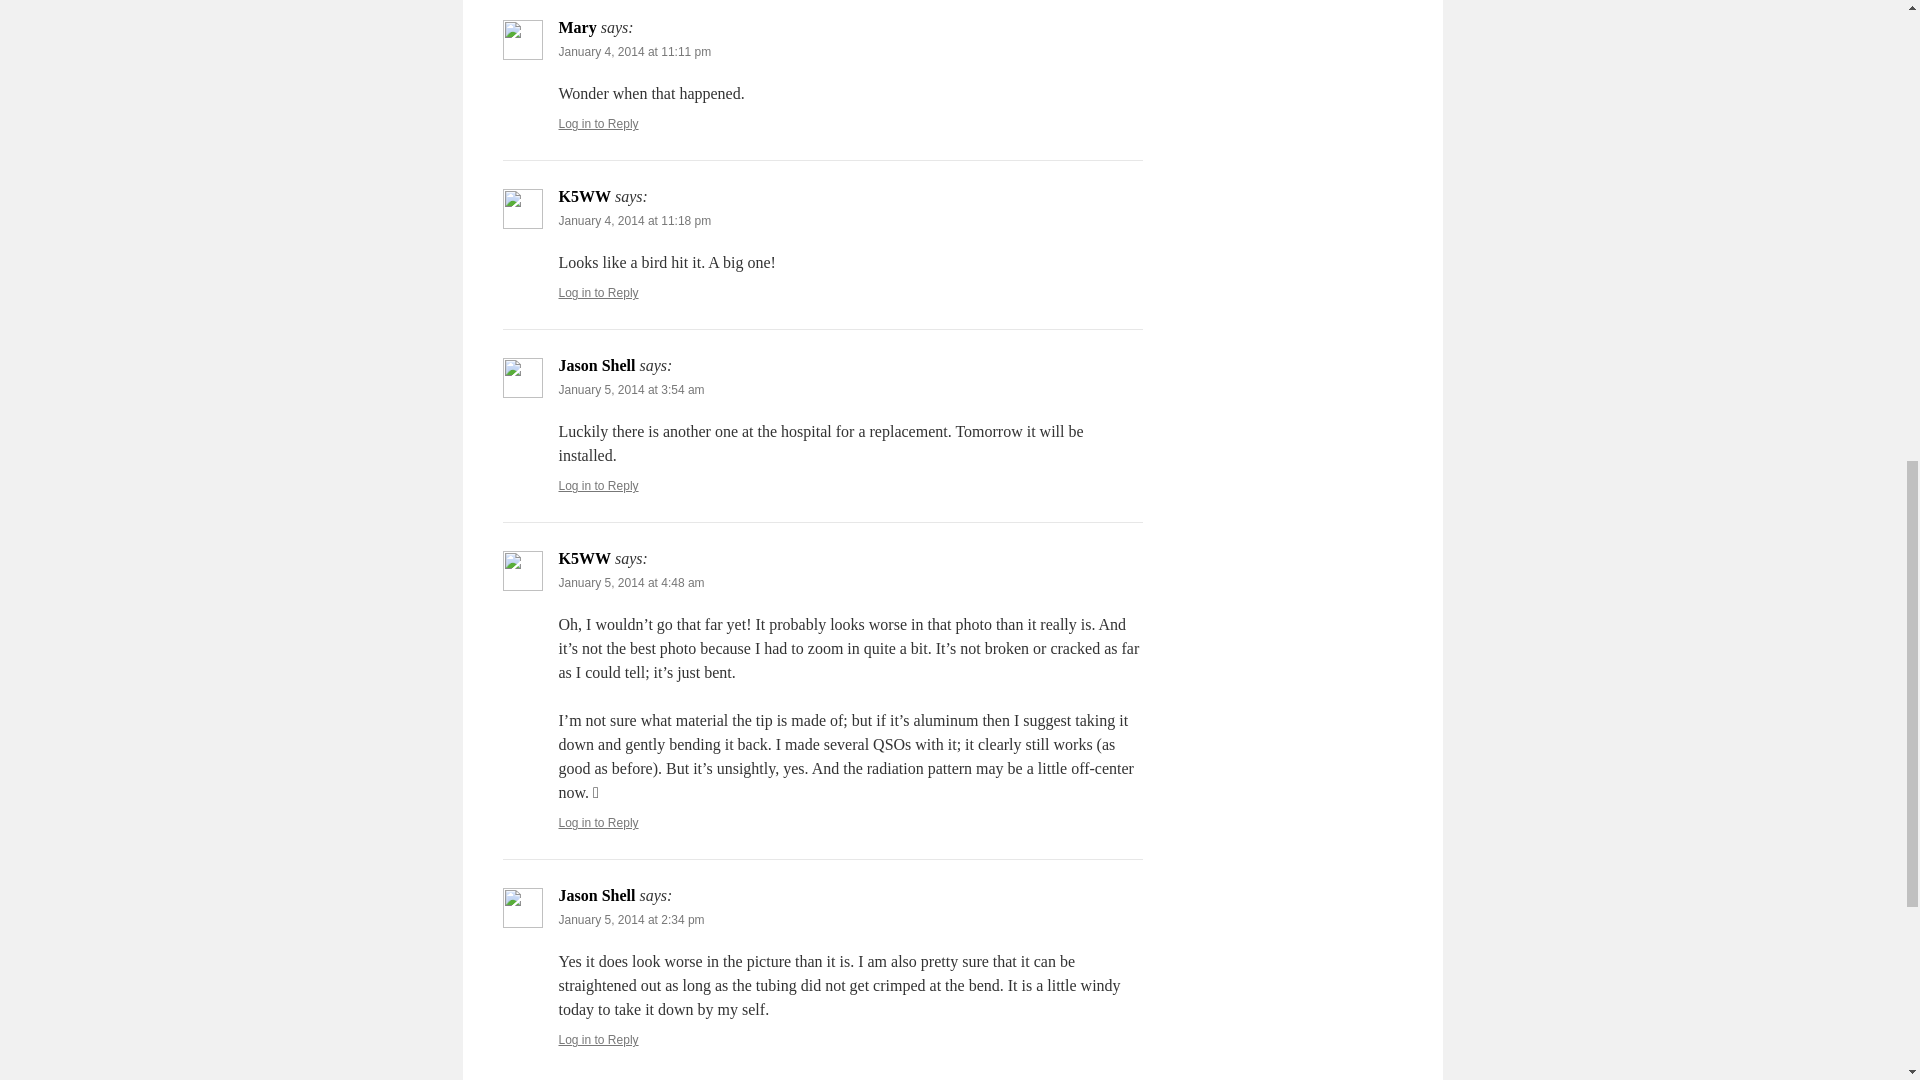  What do you see at coordinates (598, 123) in the screenshot?
I see `Log in to Reply` at bounding box center [598, 123].